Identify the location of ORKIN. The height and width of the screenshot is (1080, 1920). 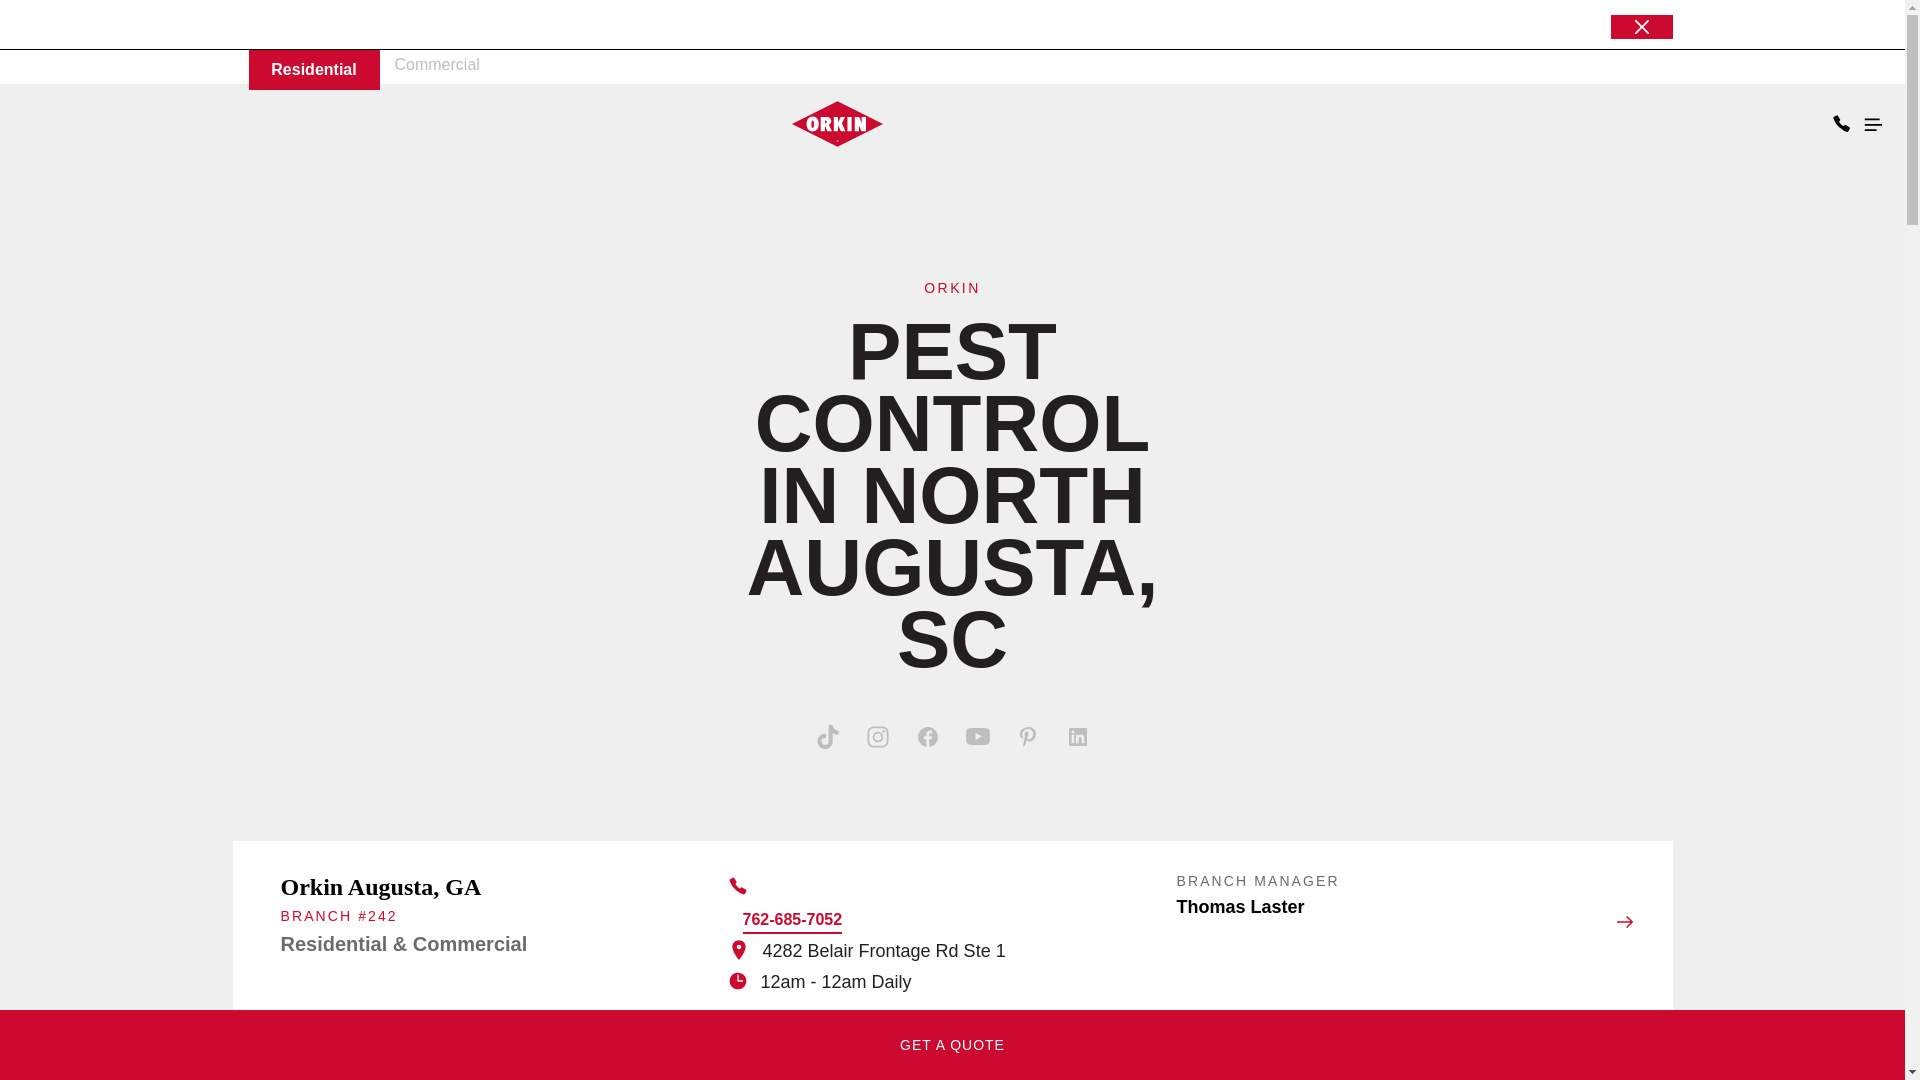
(951, 287).